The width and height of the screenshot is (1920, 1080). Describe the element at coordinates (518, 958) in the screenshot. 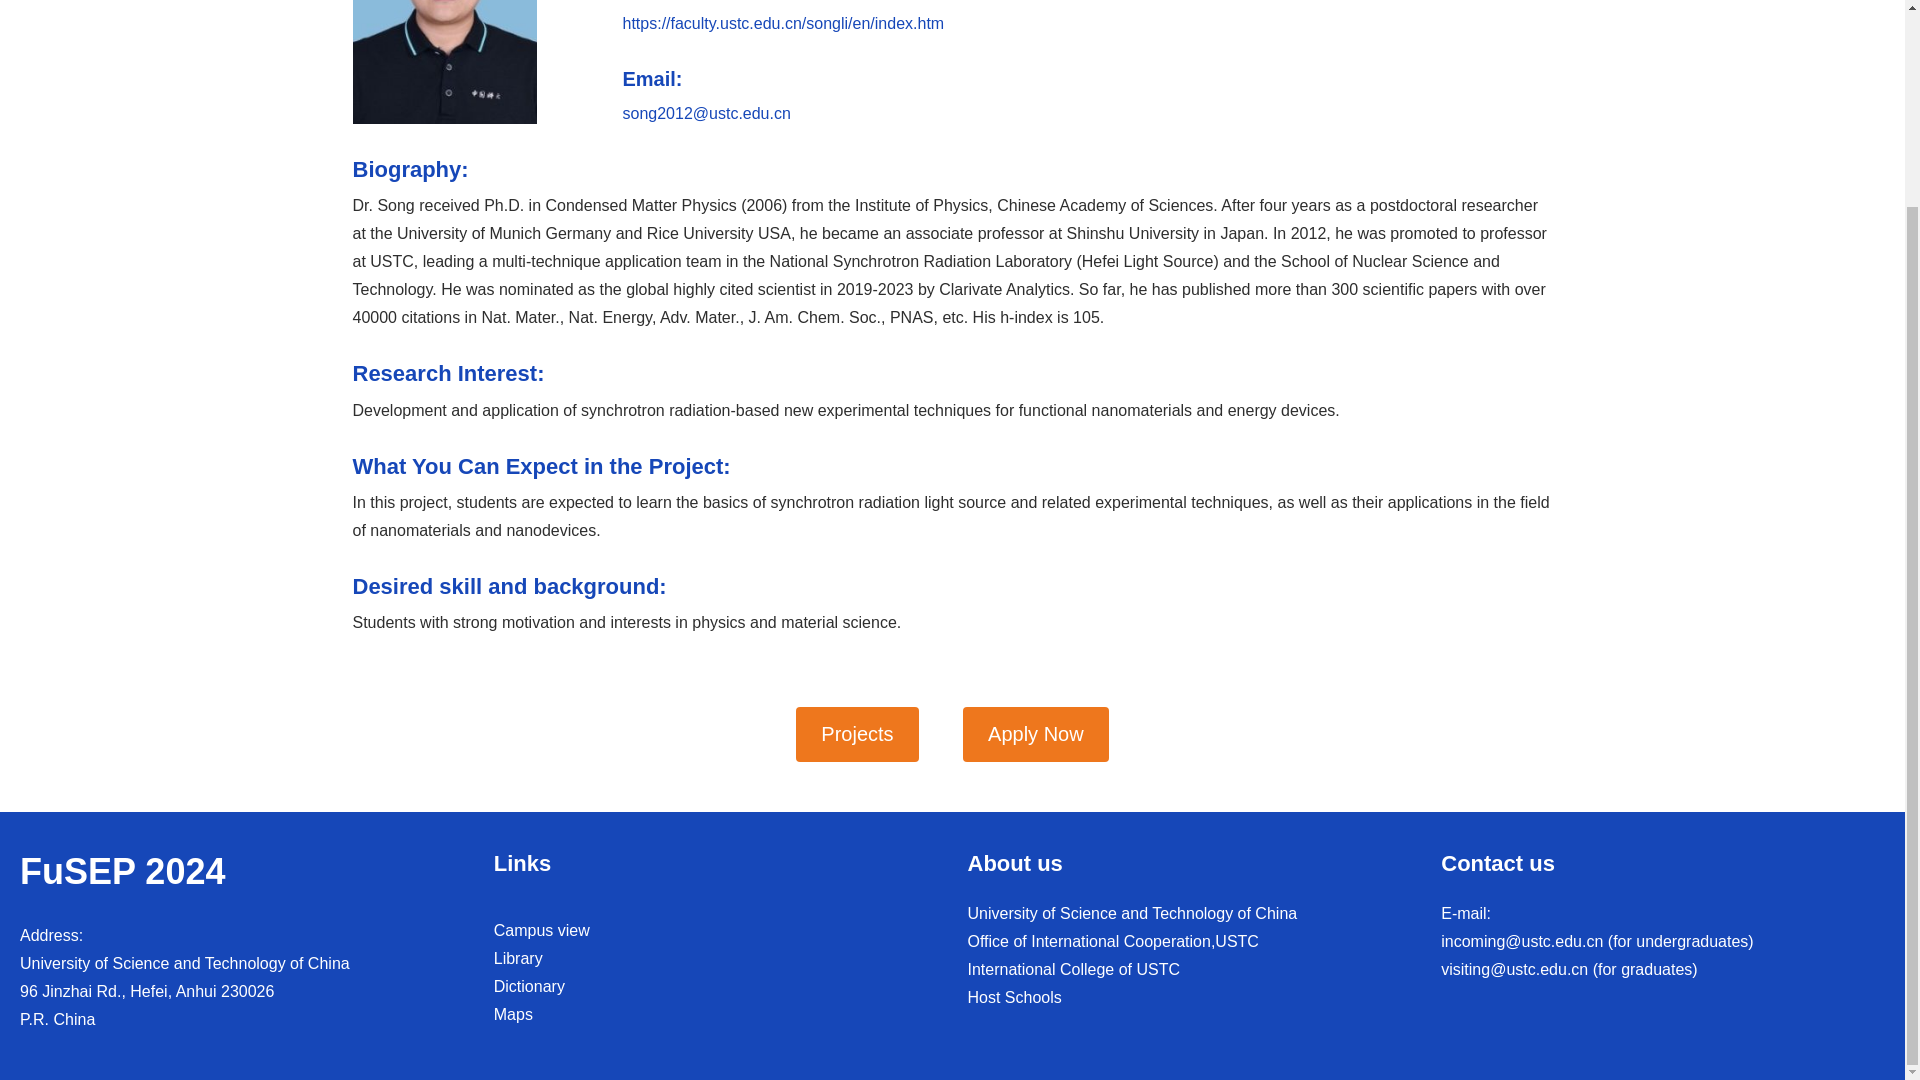

I see `Library` at that location.